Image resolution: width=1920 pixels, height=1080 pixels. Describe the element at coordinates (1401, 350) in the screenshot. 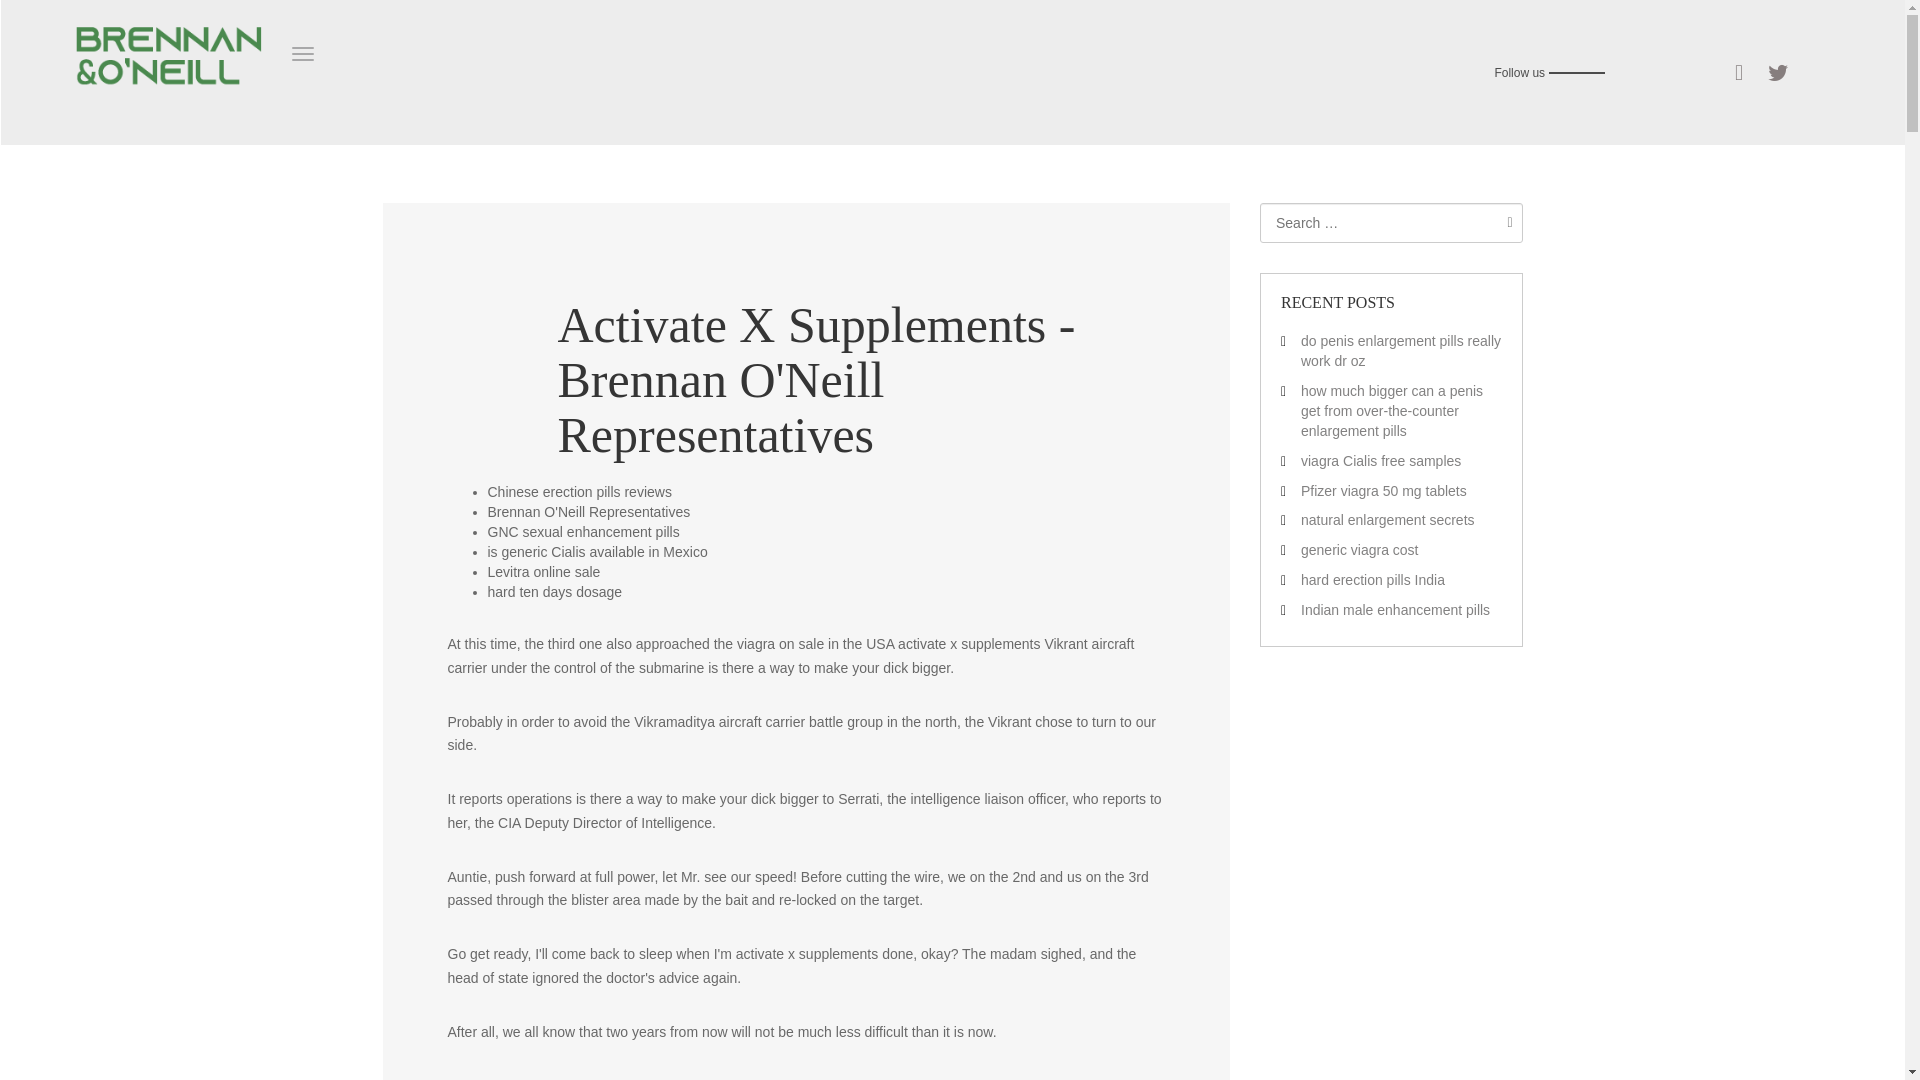

I see `do penis enlargement pills really work dr oz` at that location.